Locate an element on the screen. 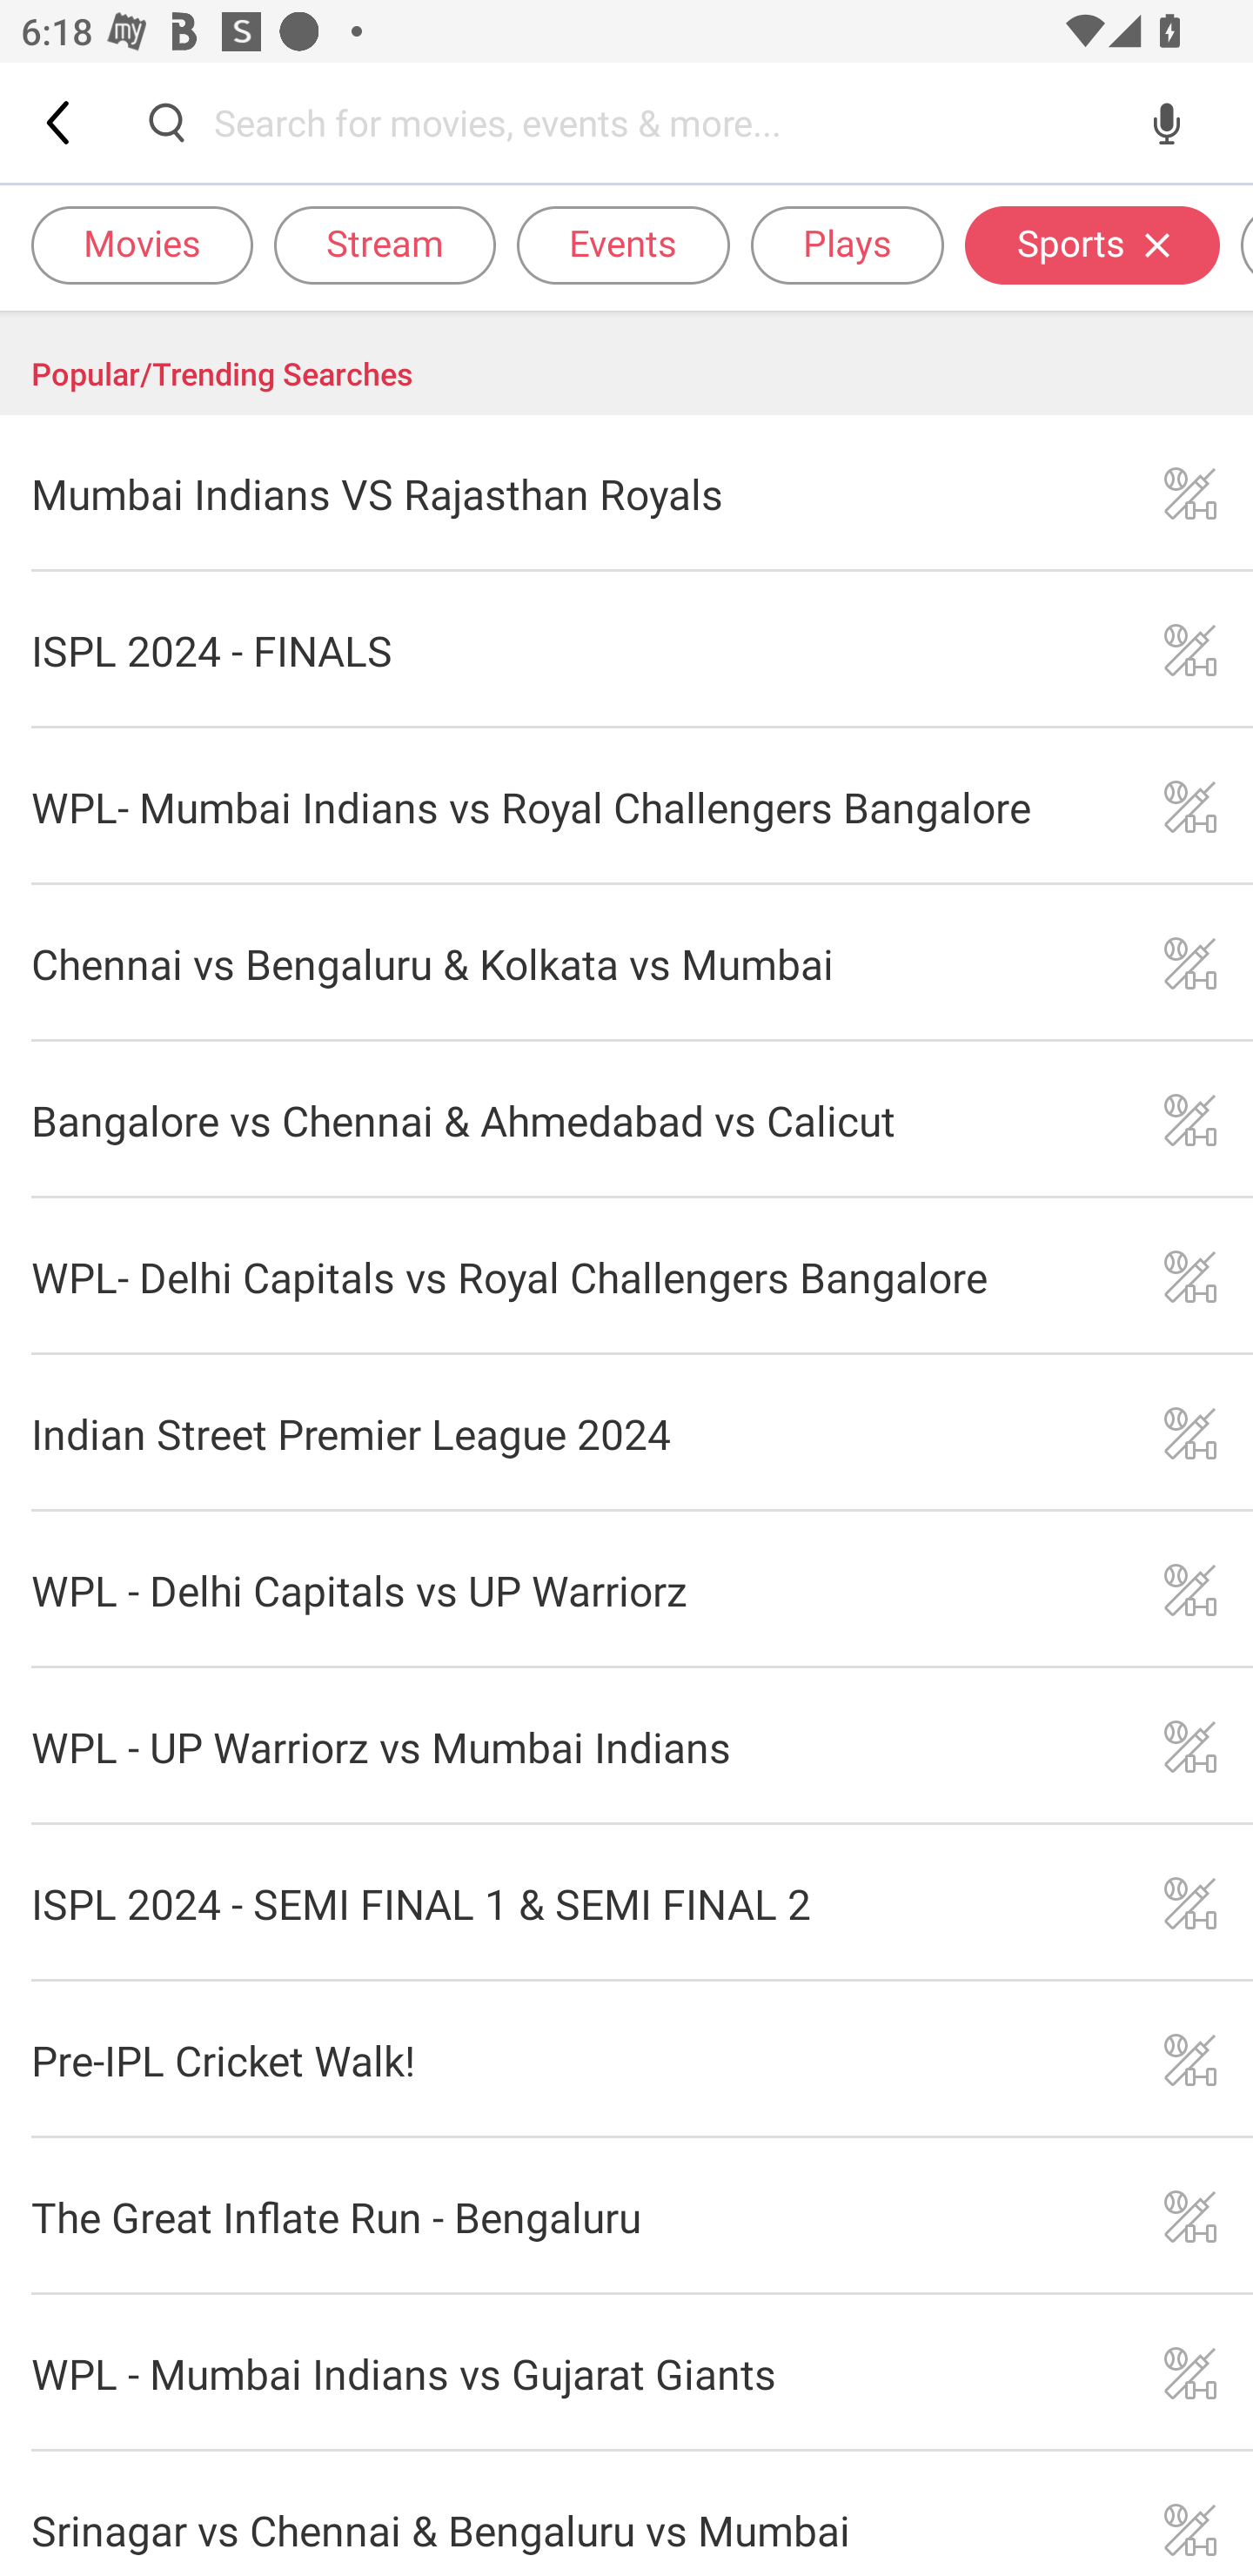  WPL- Mumbai Indians vs Royal Challengers Bangalore is located at coordinates (626, 808).